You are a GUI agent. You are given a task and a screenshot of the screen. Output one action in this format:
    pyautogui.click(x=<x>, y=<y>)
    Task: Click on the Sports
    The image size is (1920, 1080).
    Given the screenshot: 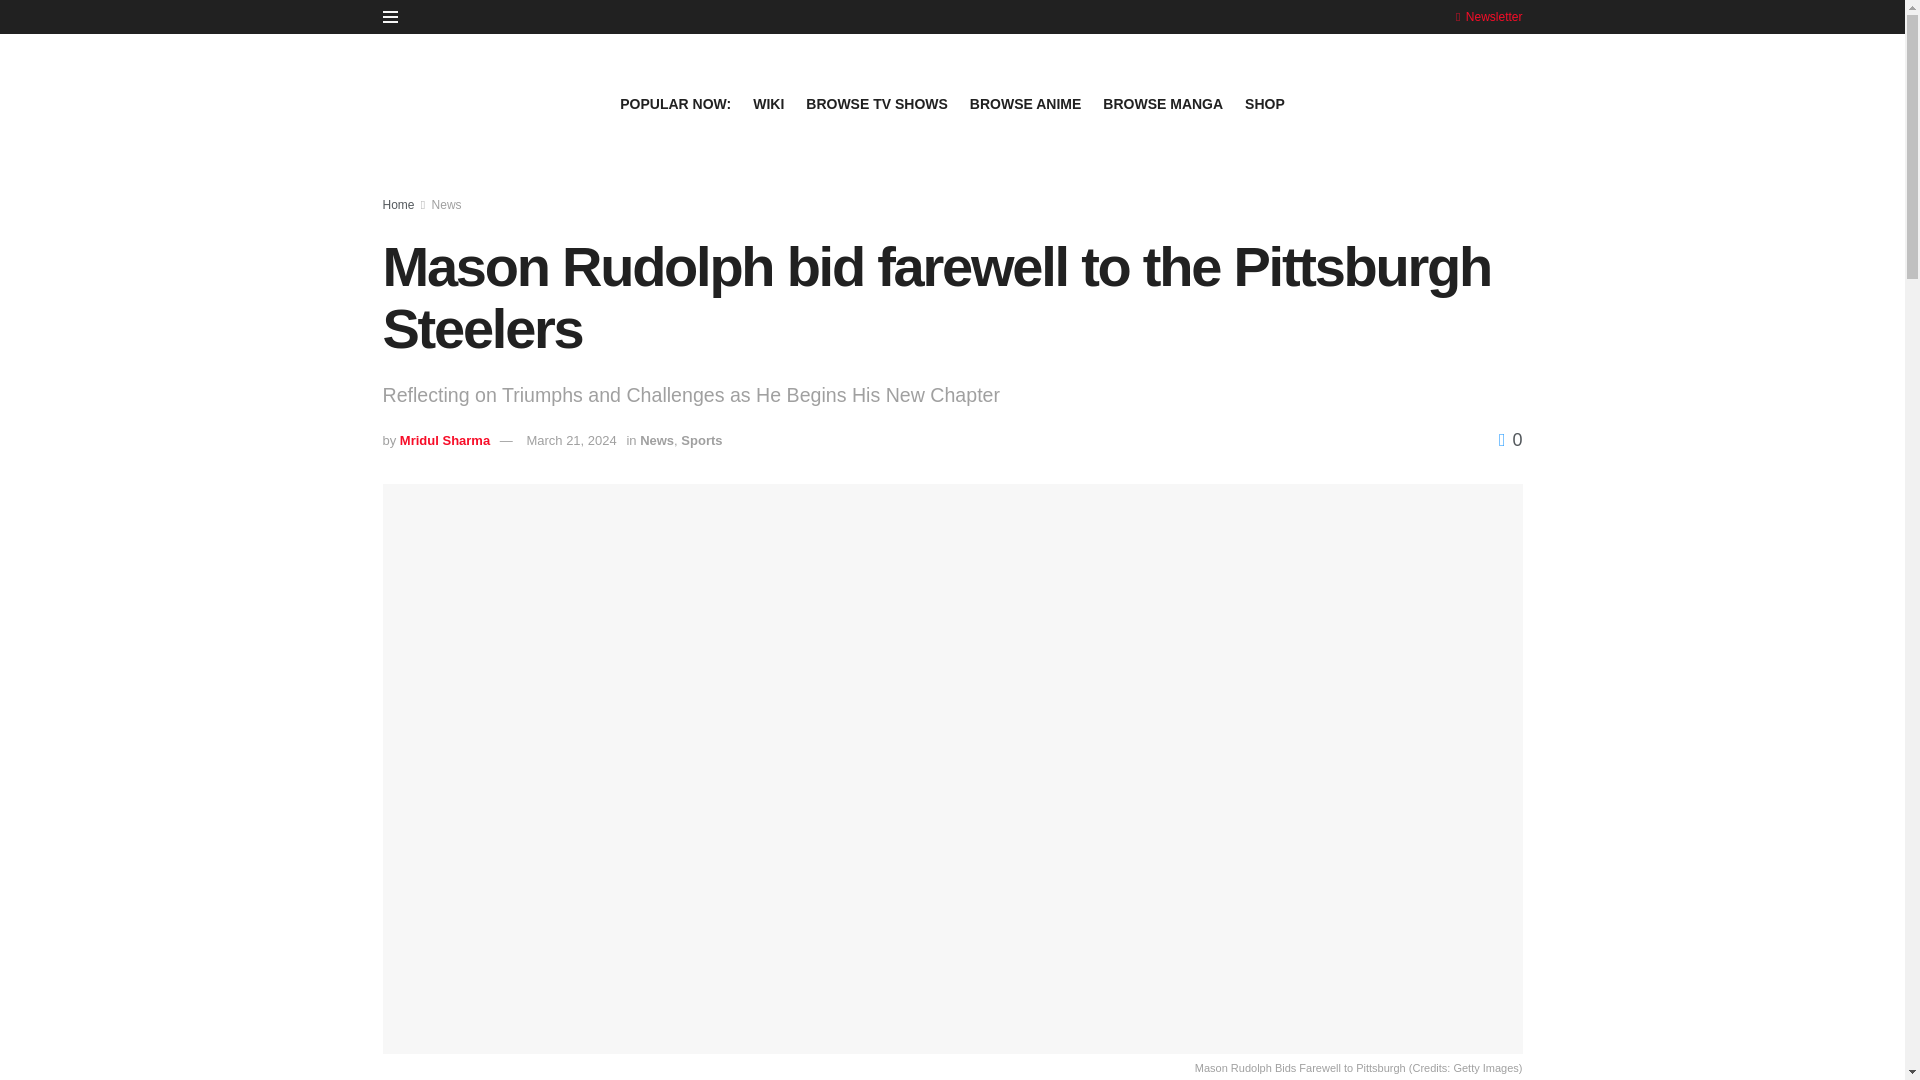 What is the action you would take?
    pyautogui.click(x=701, y=440)
    